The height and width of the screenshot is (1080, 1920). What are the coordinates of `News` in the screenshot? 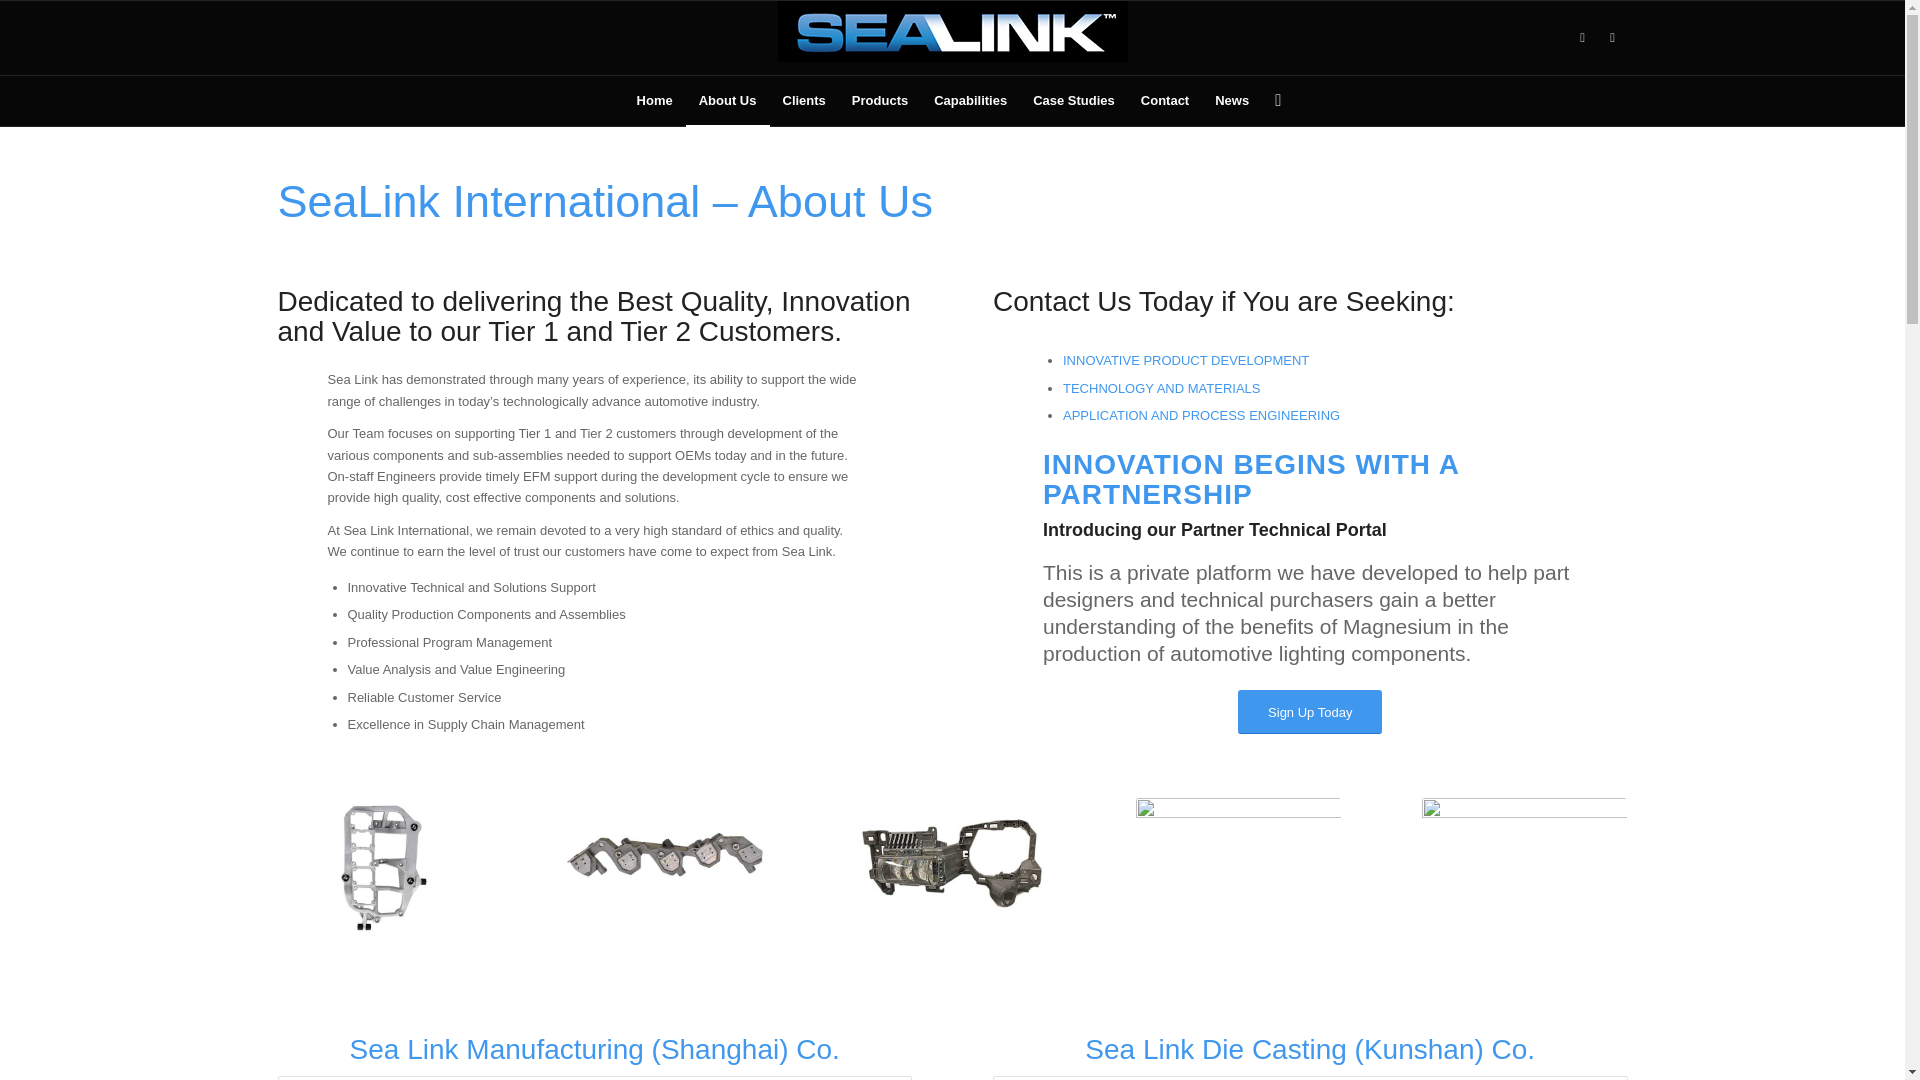 It's located at (1231, 100).